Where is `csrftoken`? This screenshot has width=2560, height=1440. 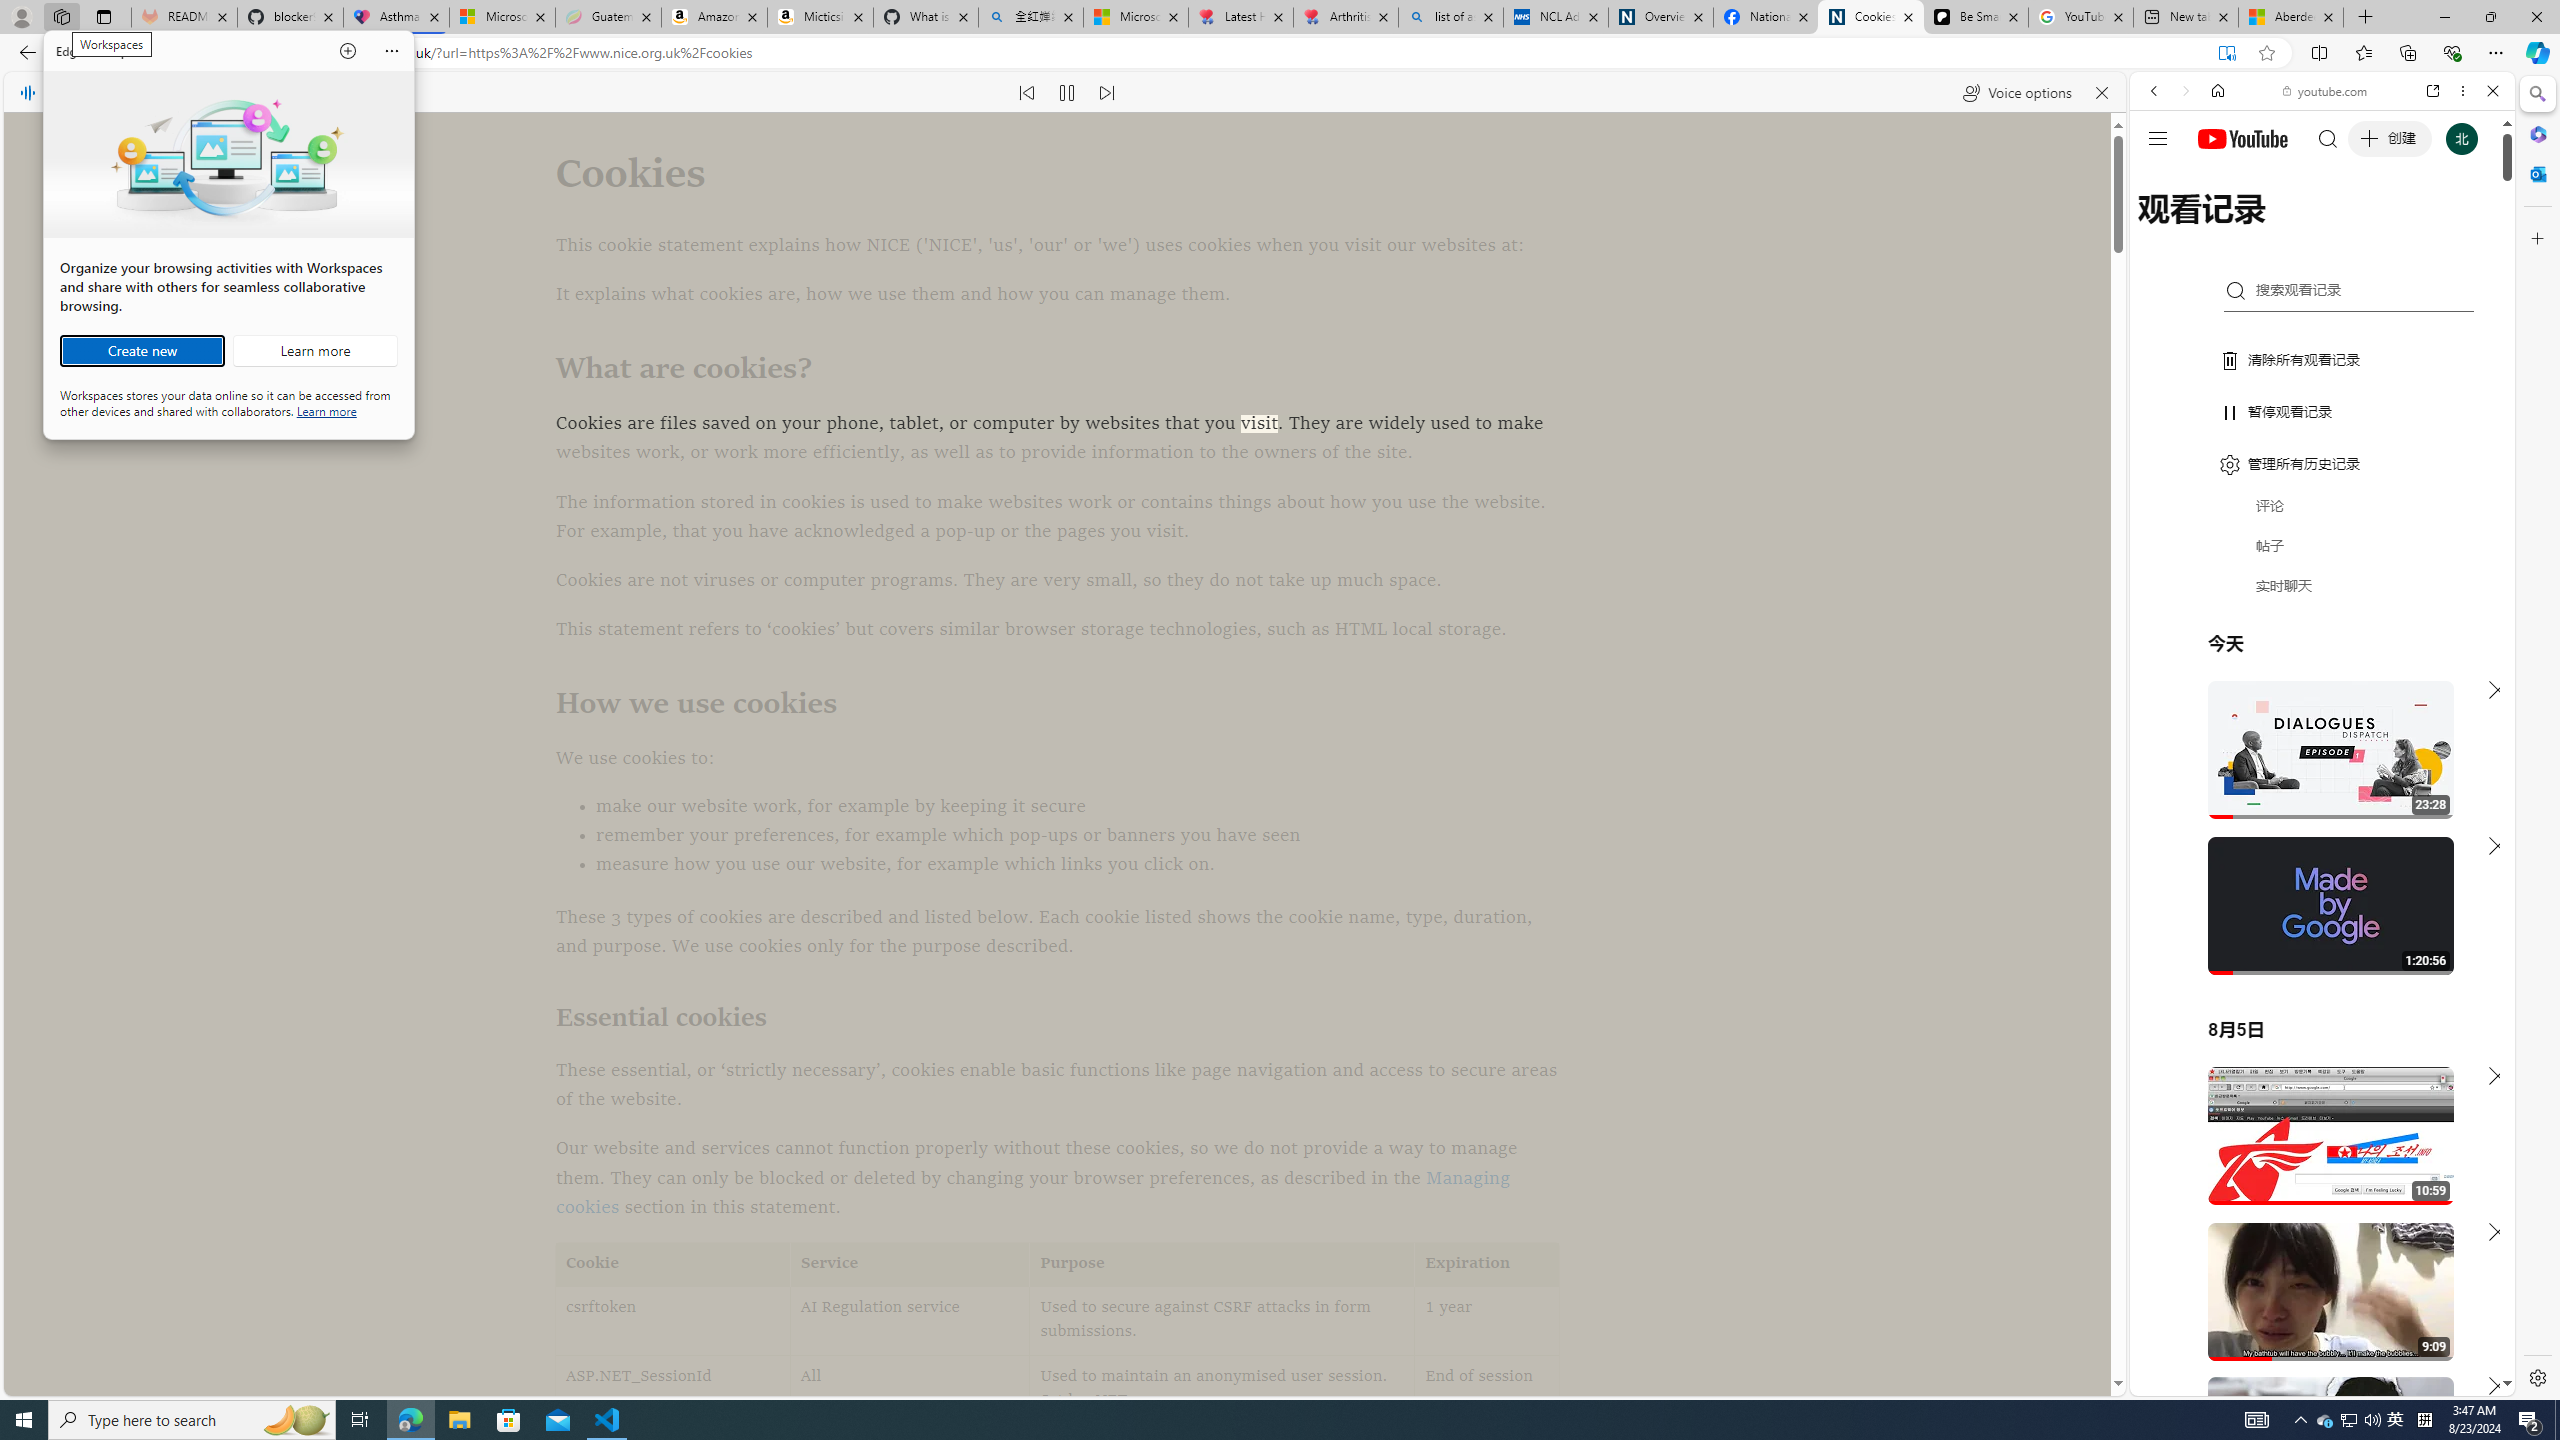
csrftoken is located at coordinates (673, 1320).